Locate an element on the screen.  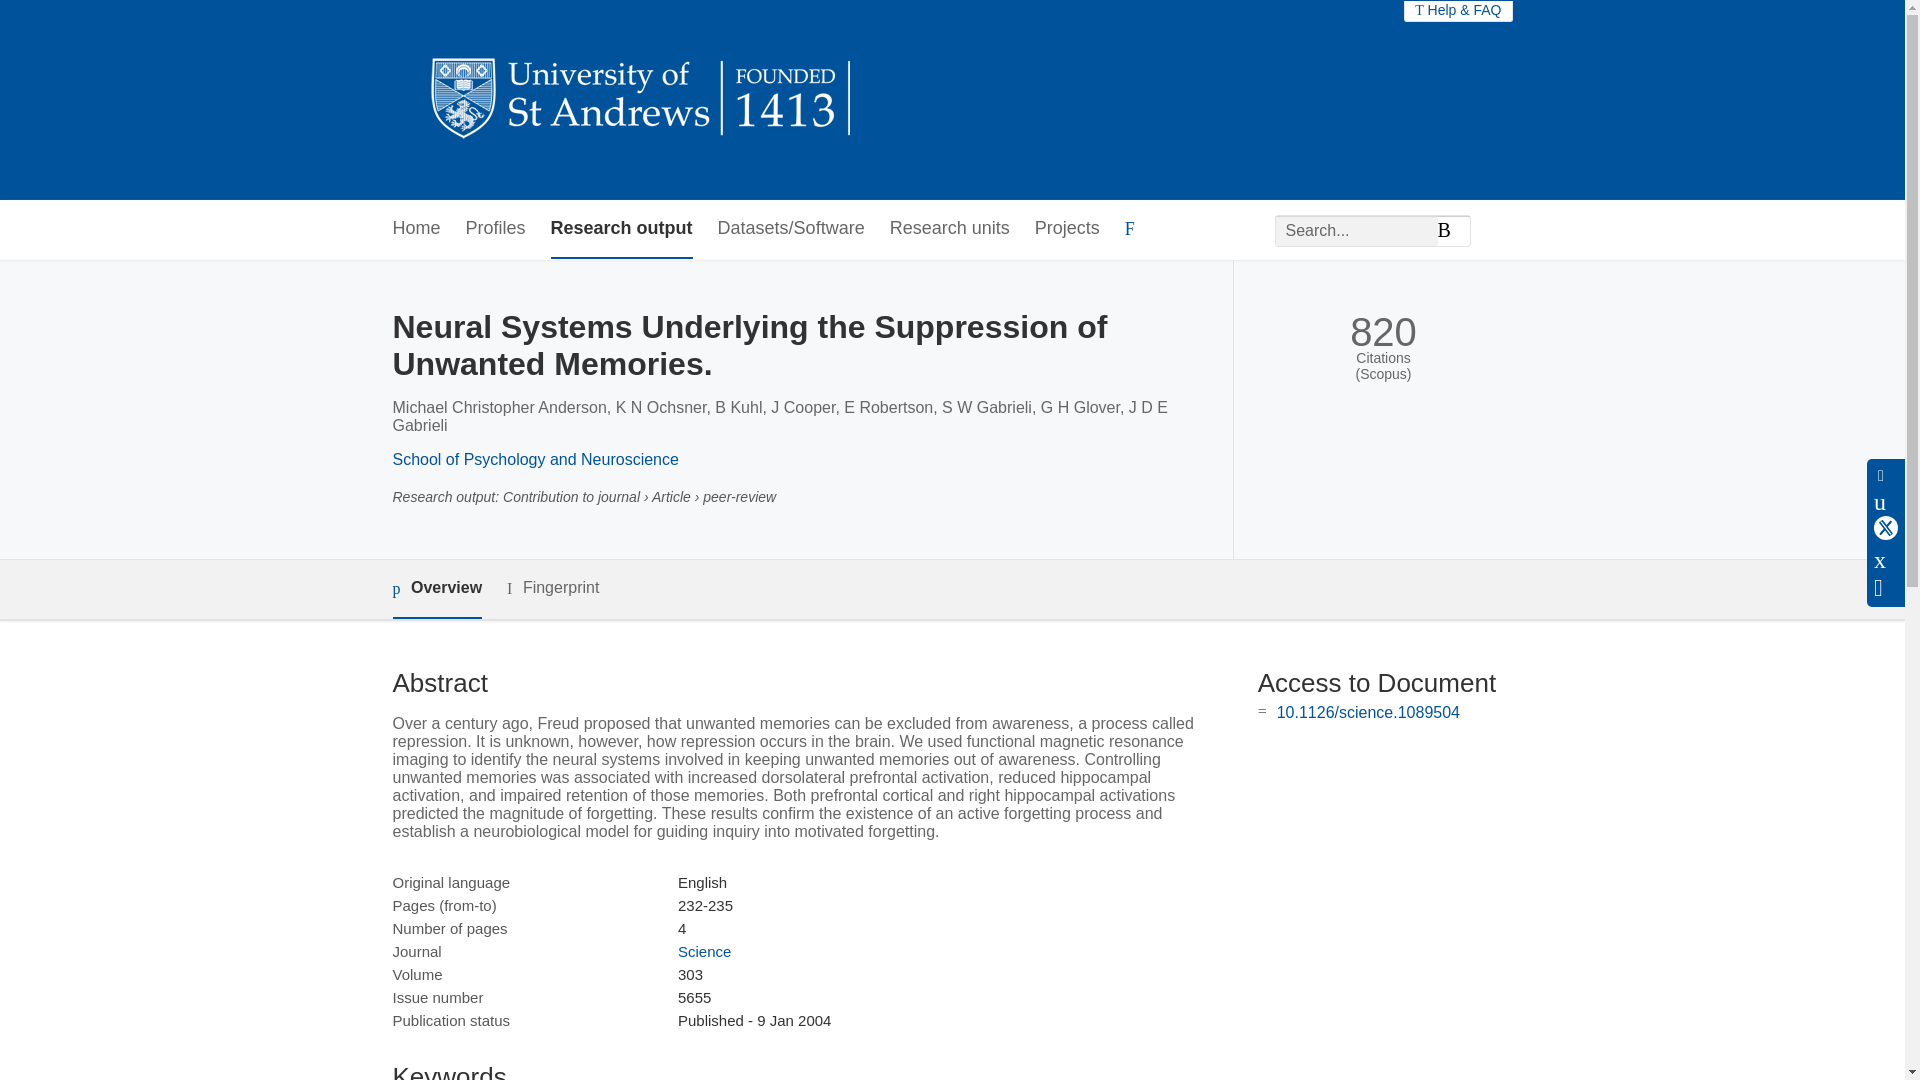
Research units is located at coordinates (950, 229).